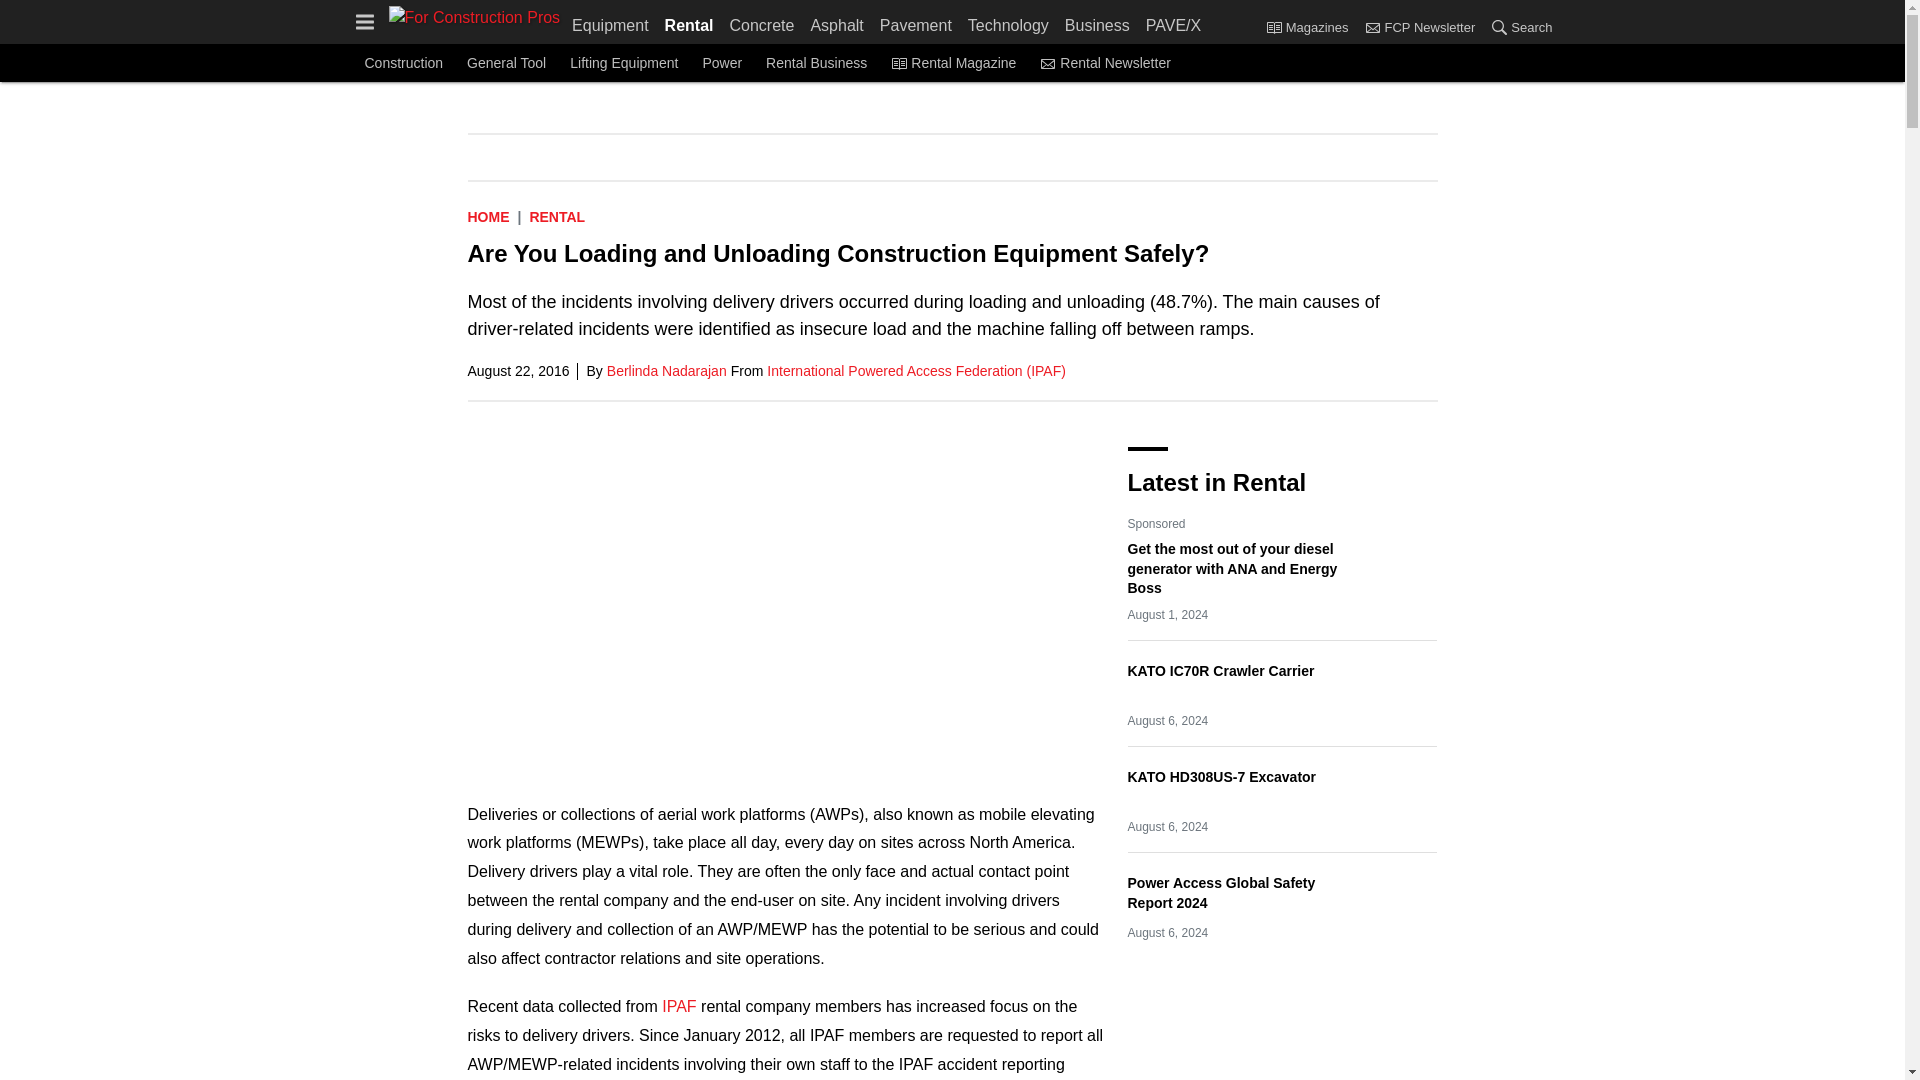  I want to click on Search, so click(1516, 28).